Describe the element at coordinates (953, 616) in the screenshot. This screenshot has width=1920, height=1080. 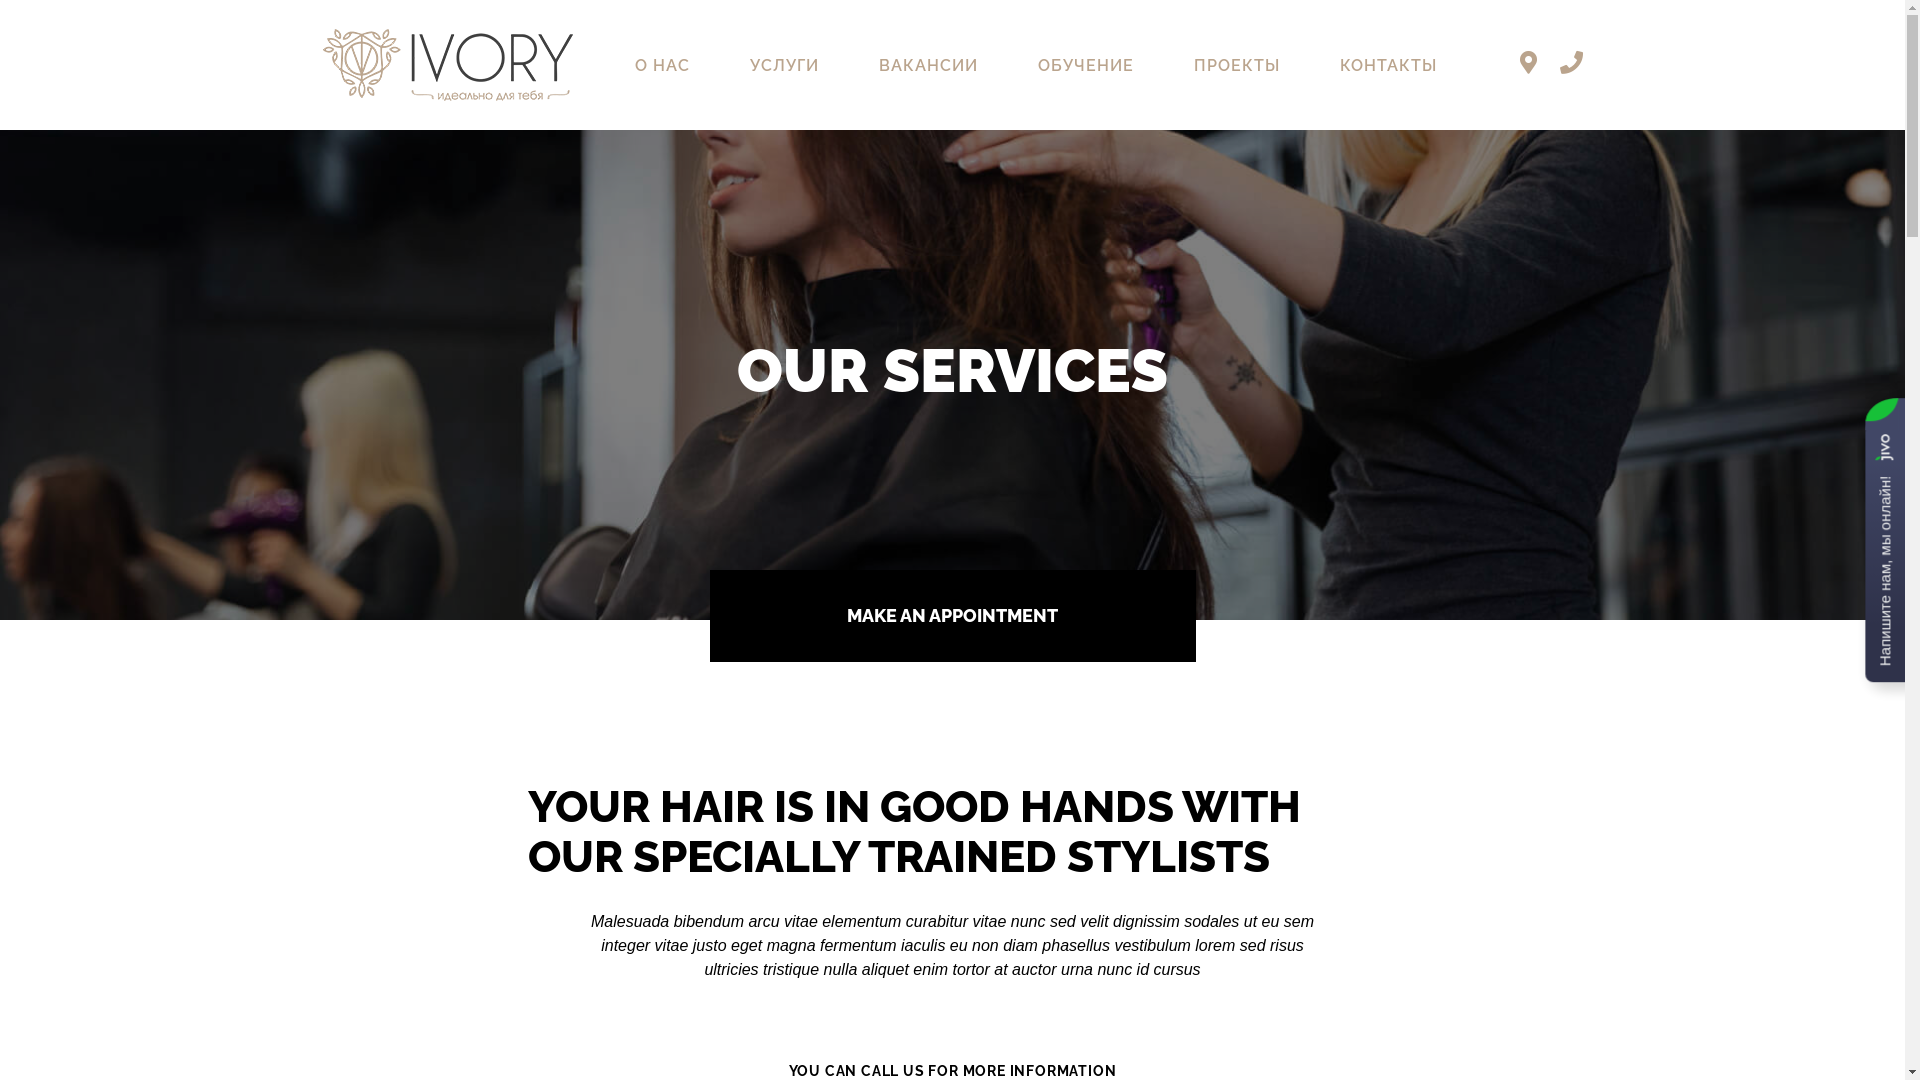
I see `MAKE AN APPOINTMENT` at that location.